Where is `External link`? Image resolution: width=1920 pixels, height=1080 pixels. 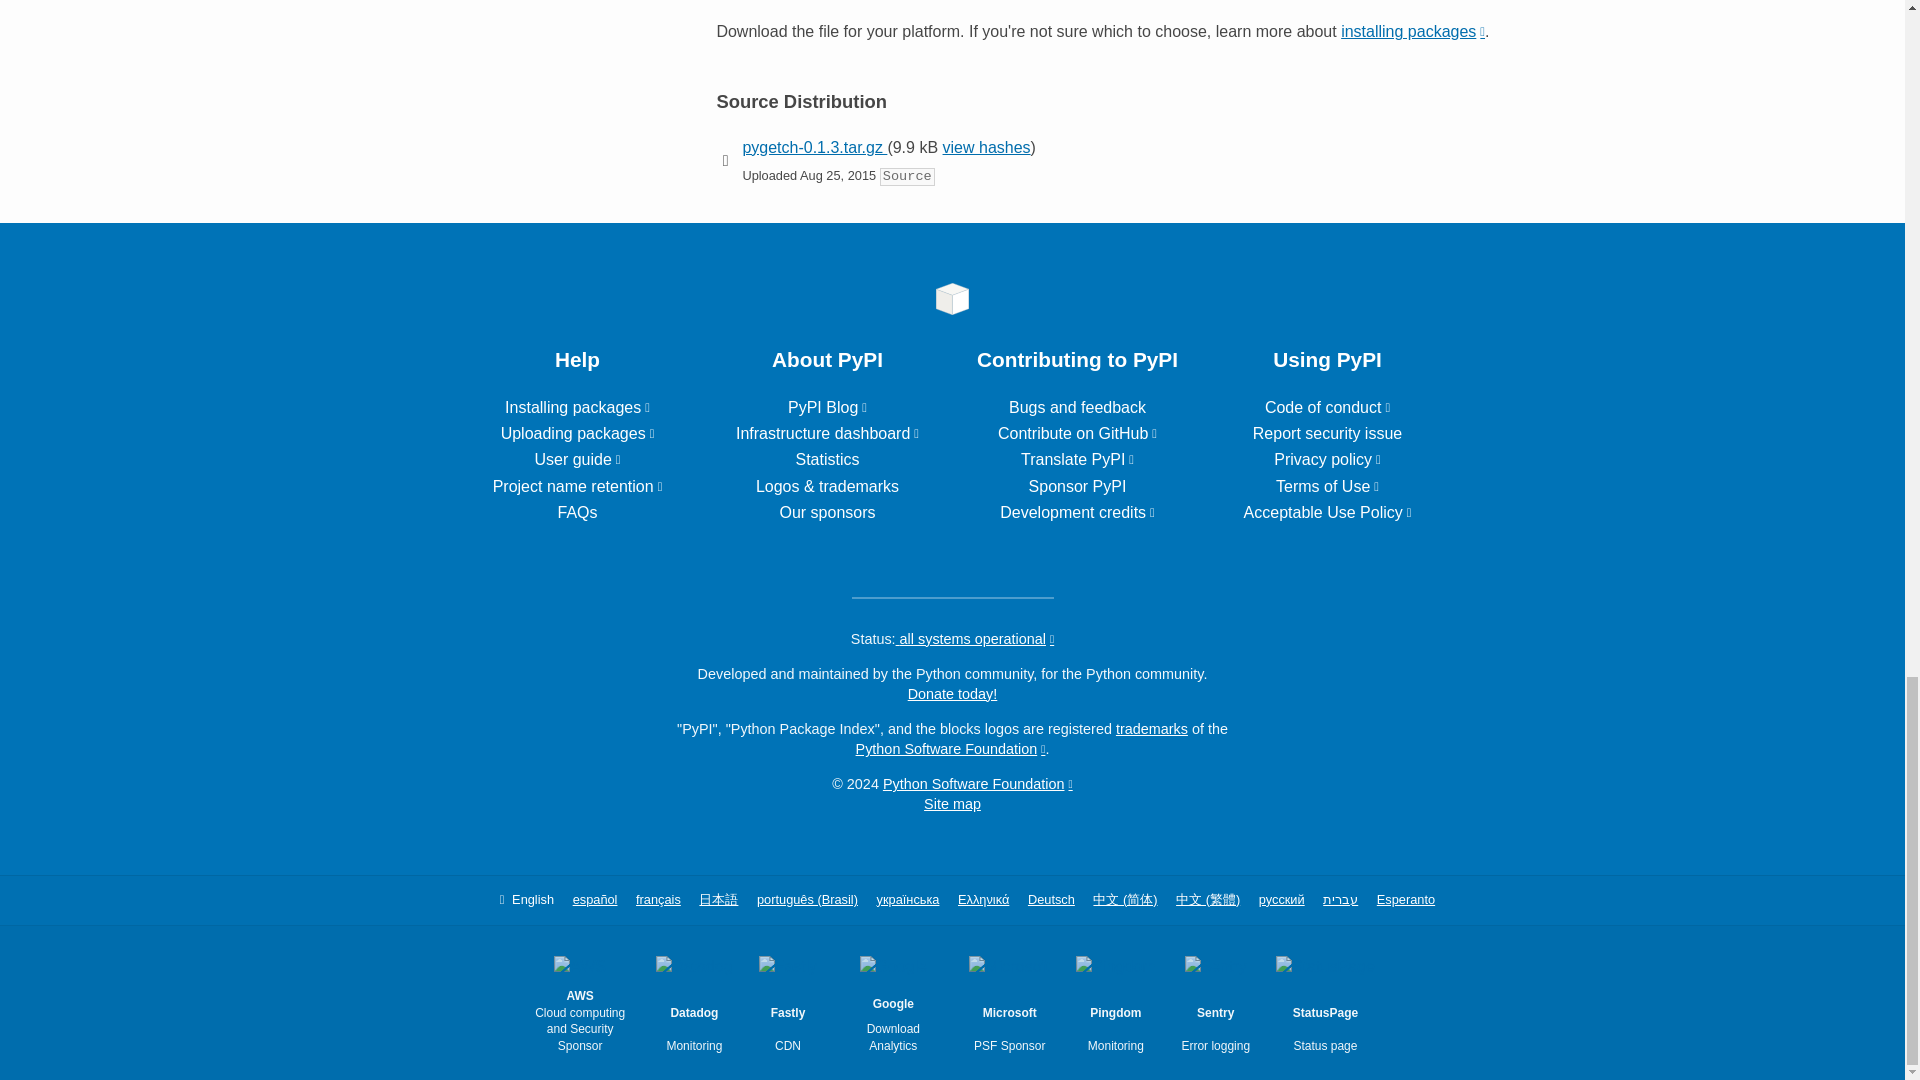 External link is located at coordinates (1412, 30).